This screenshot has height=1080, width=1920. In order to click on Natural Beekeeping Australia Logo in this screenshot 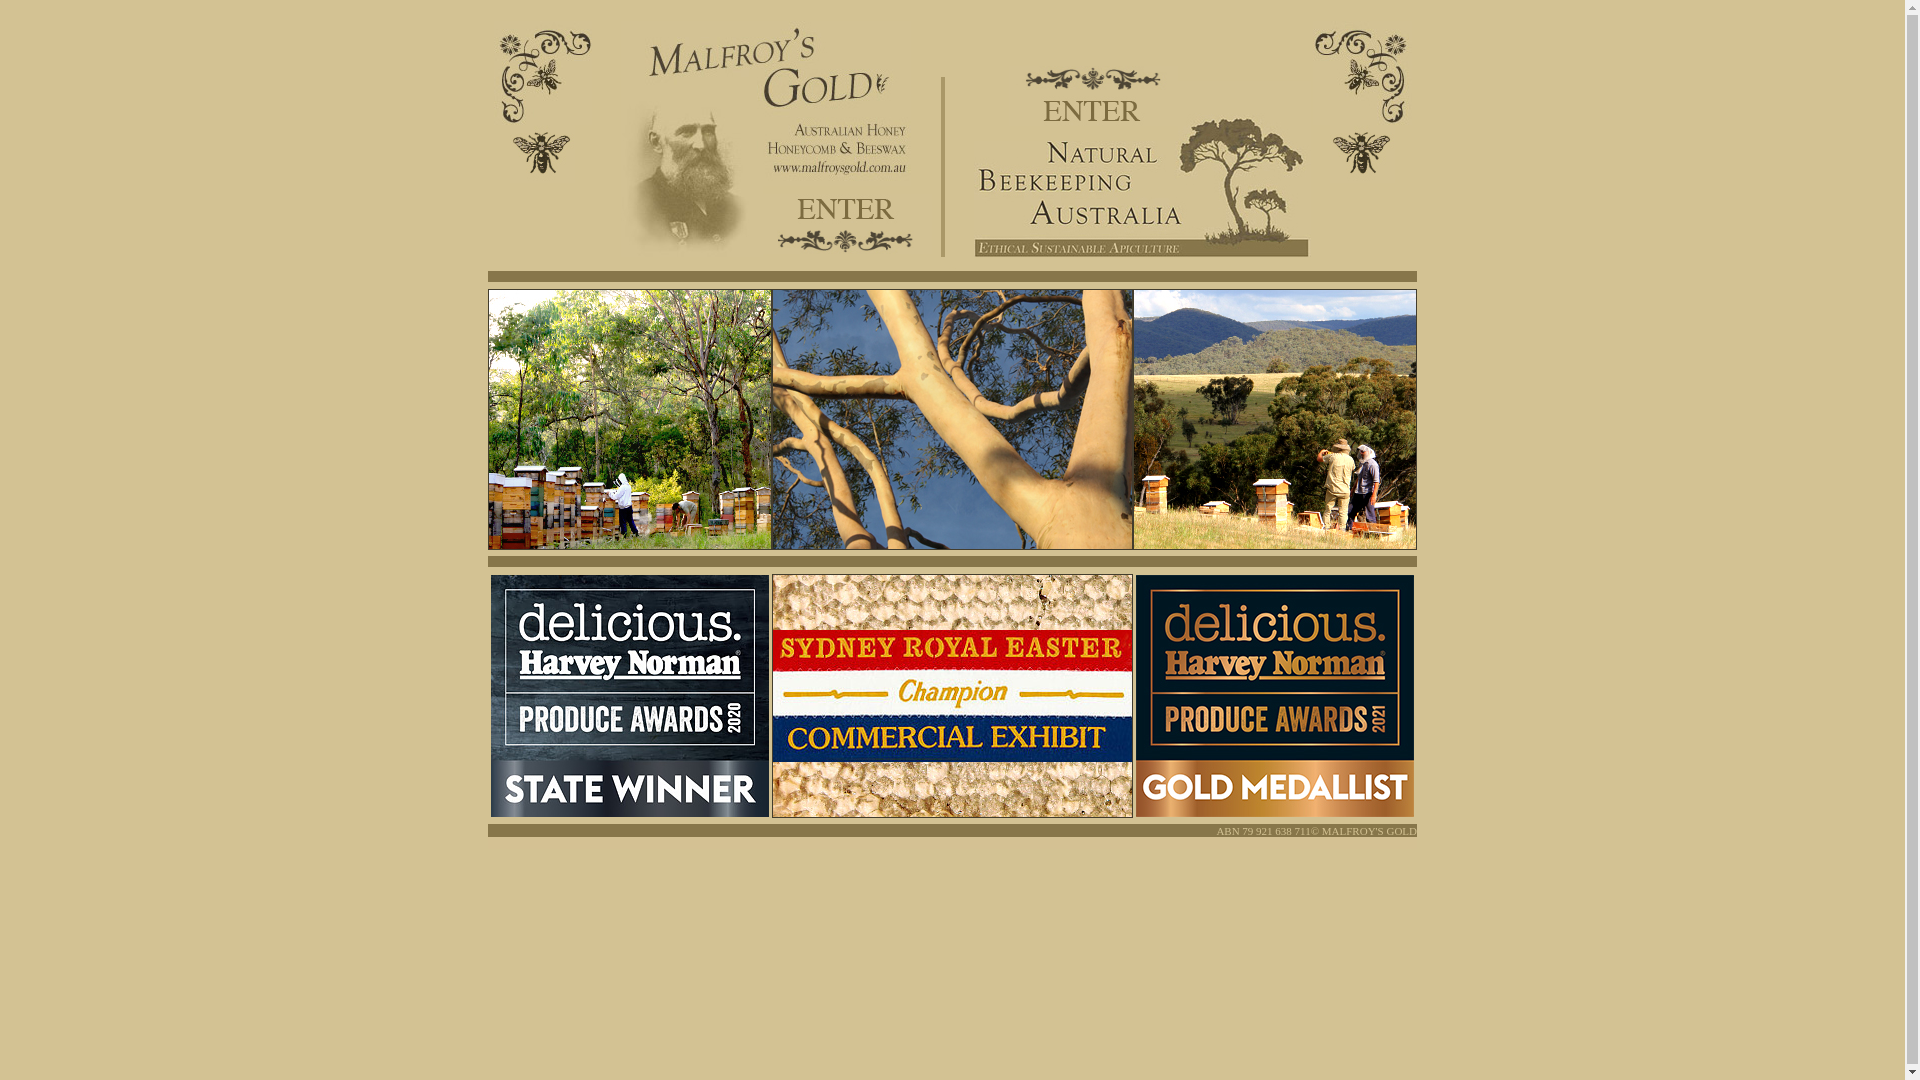, I will do `click(1076, 199)`.